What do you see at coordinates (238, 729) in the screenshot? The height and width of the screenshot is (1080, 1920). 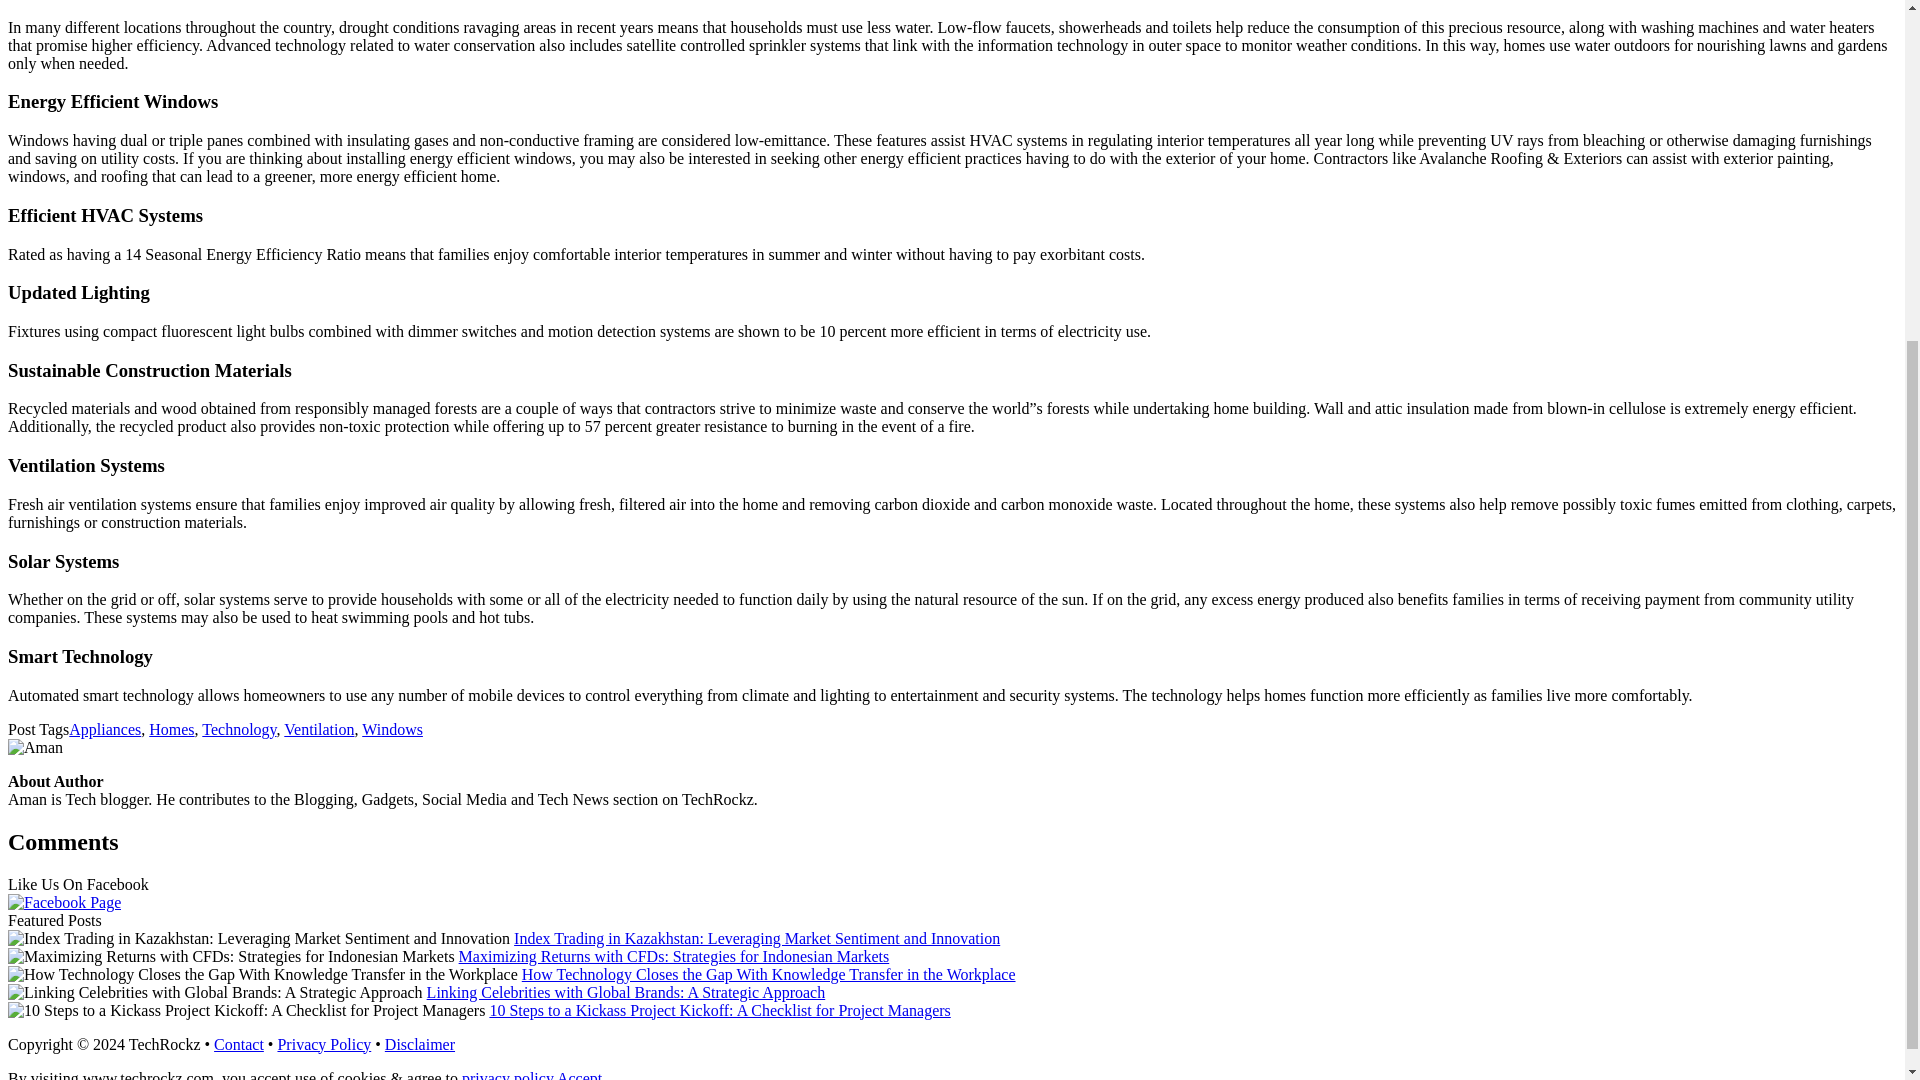 I see `Technology` at bounding box center [238, 729].